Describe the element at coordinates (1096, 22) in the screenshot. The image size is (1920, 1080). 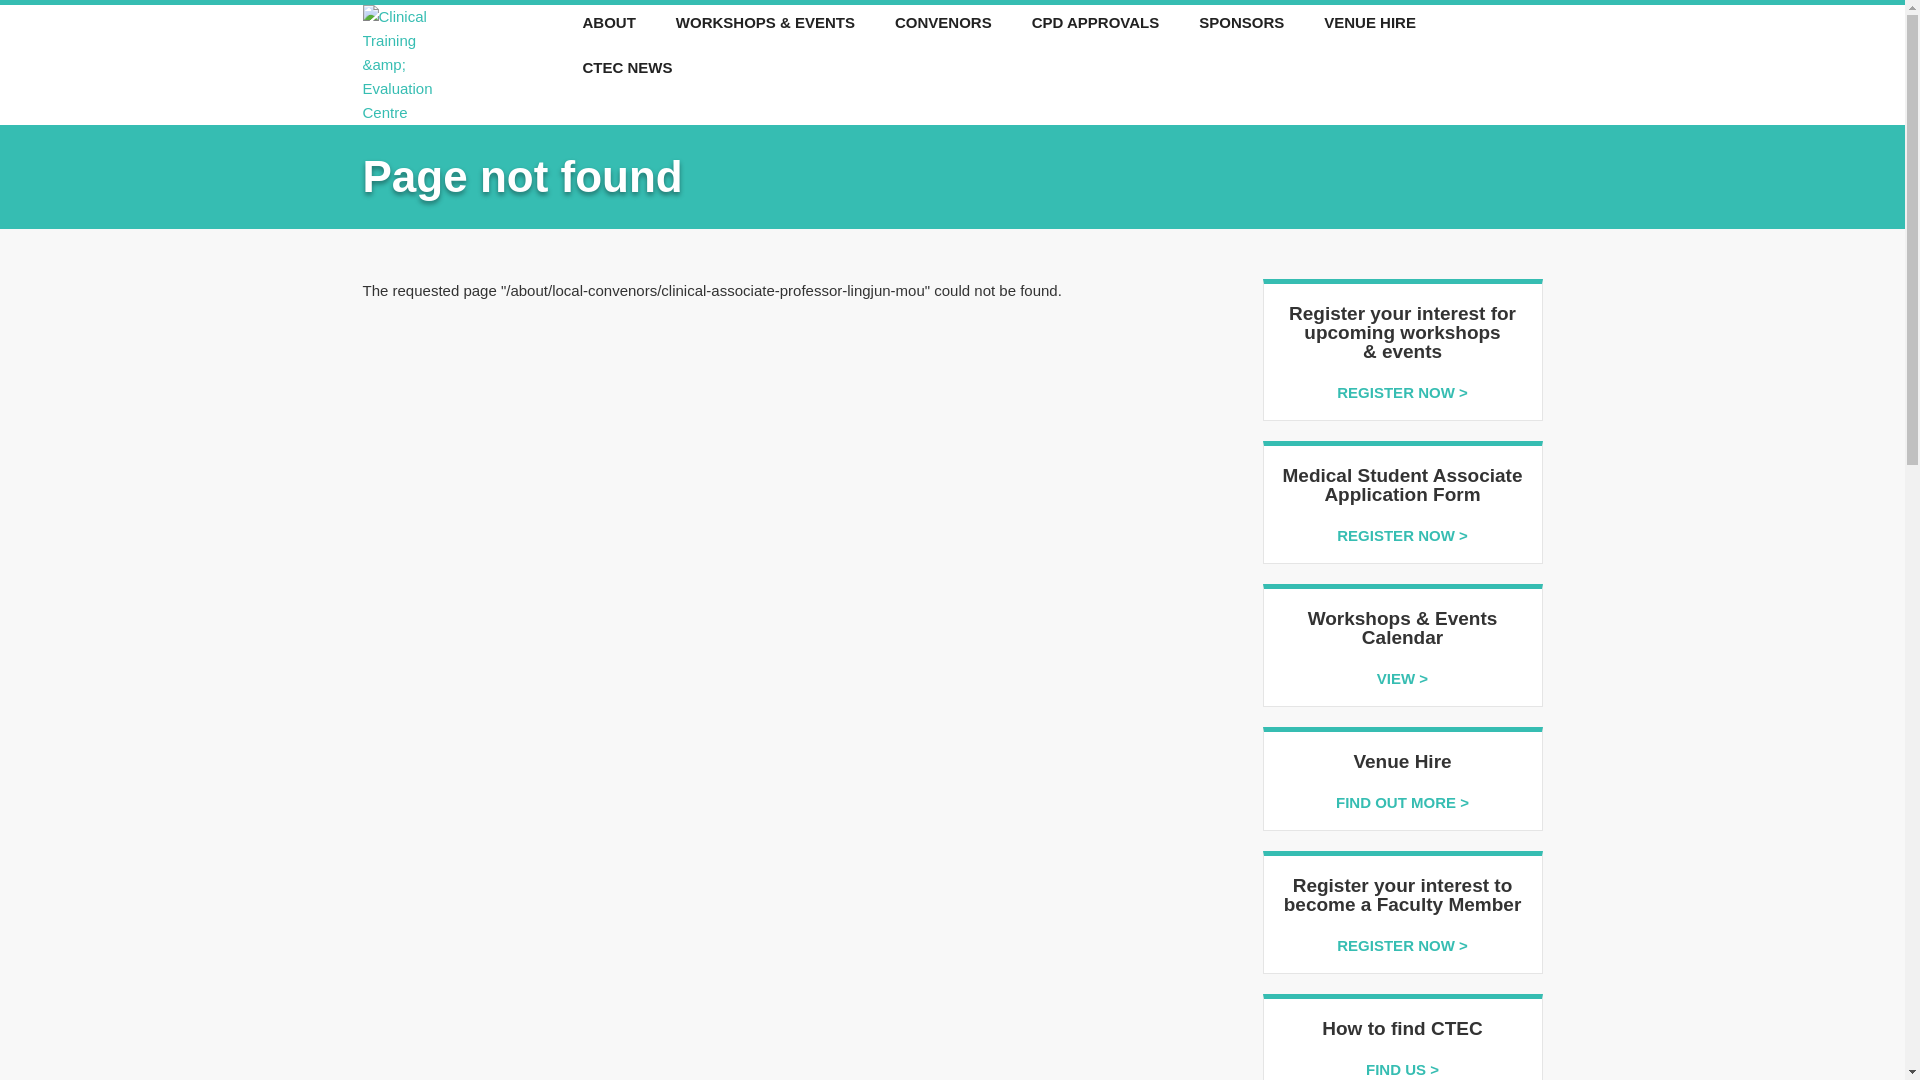
I see `CPD APPROVALS` at that location.